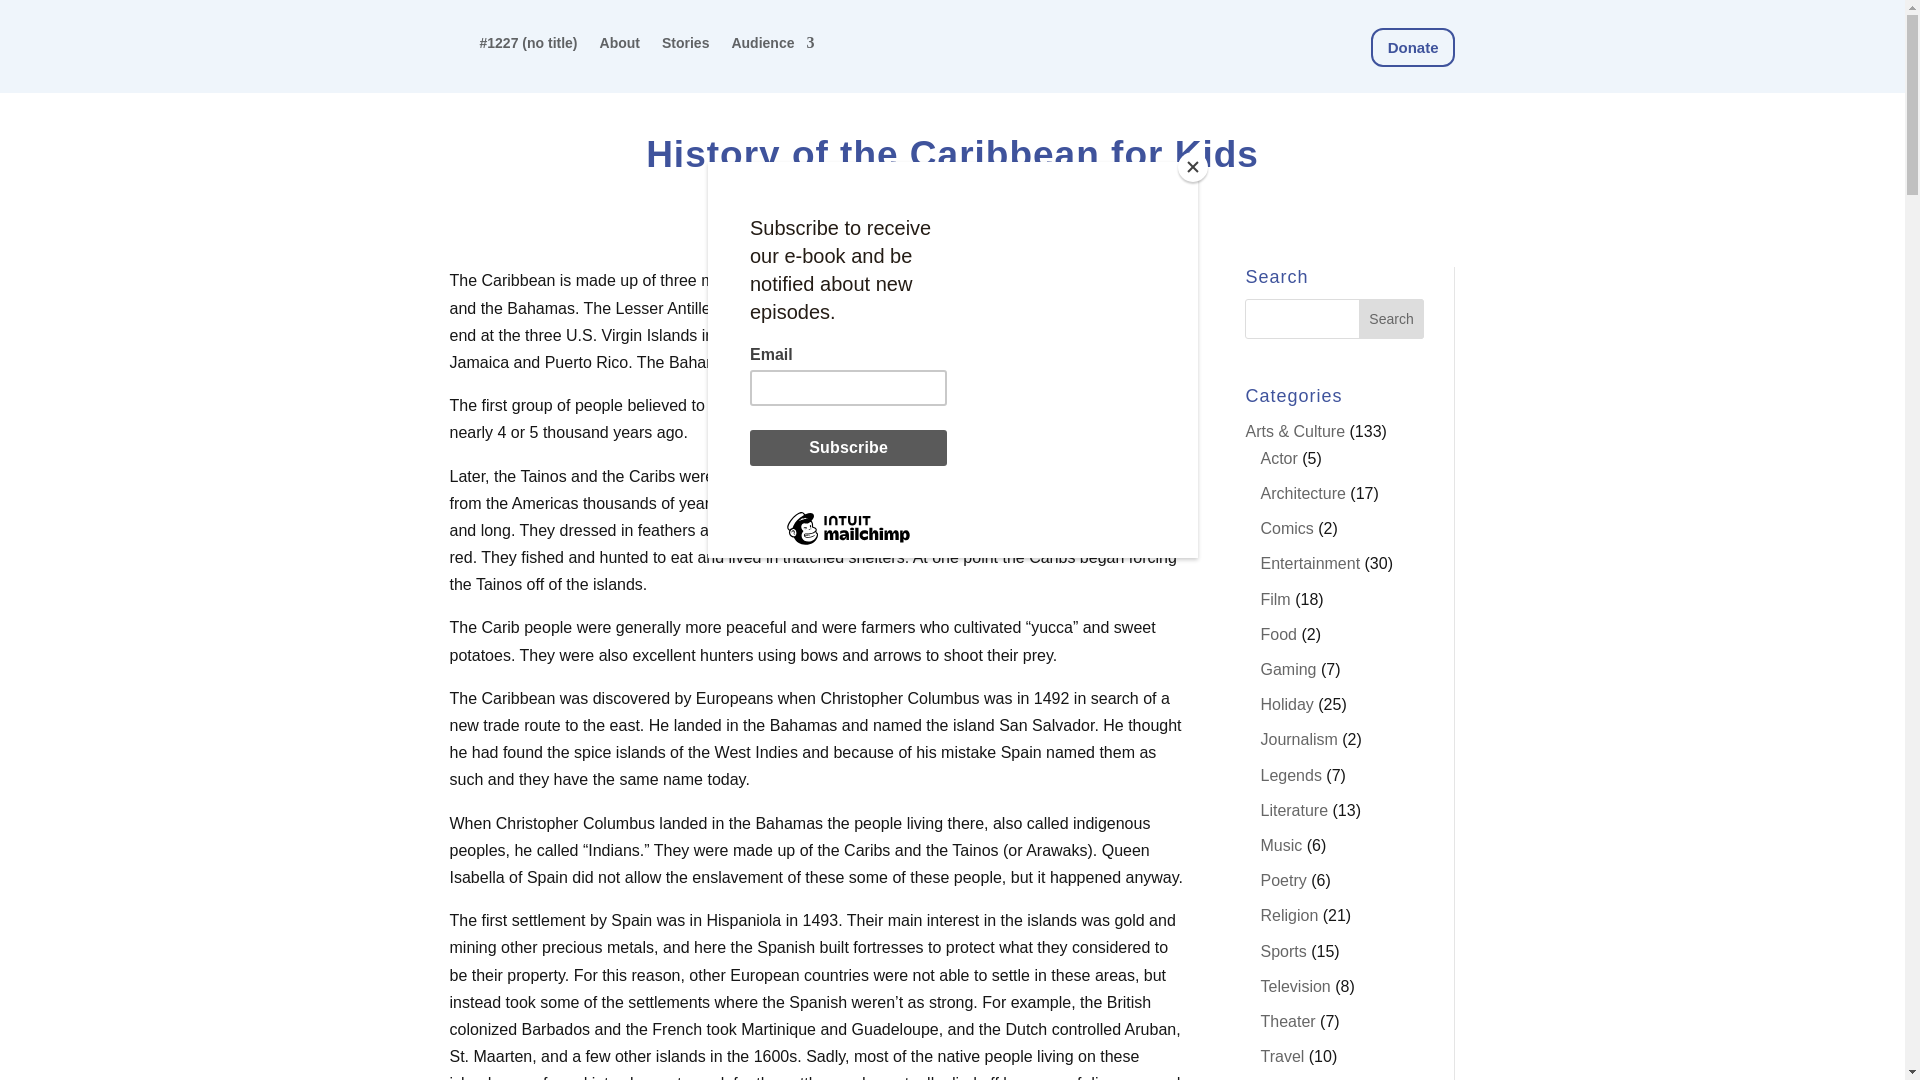 The image size is (1920, 1080). What do you see at coordinates (1287, 669) in the screenshot?
I see `Gaming` at bounding box center [1287, 669].